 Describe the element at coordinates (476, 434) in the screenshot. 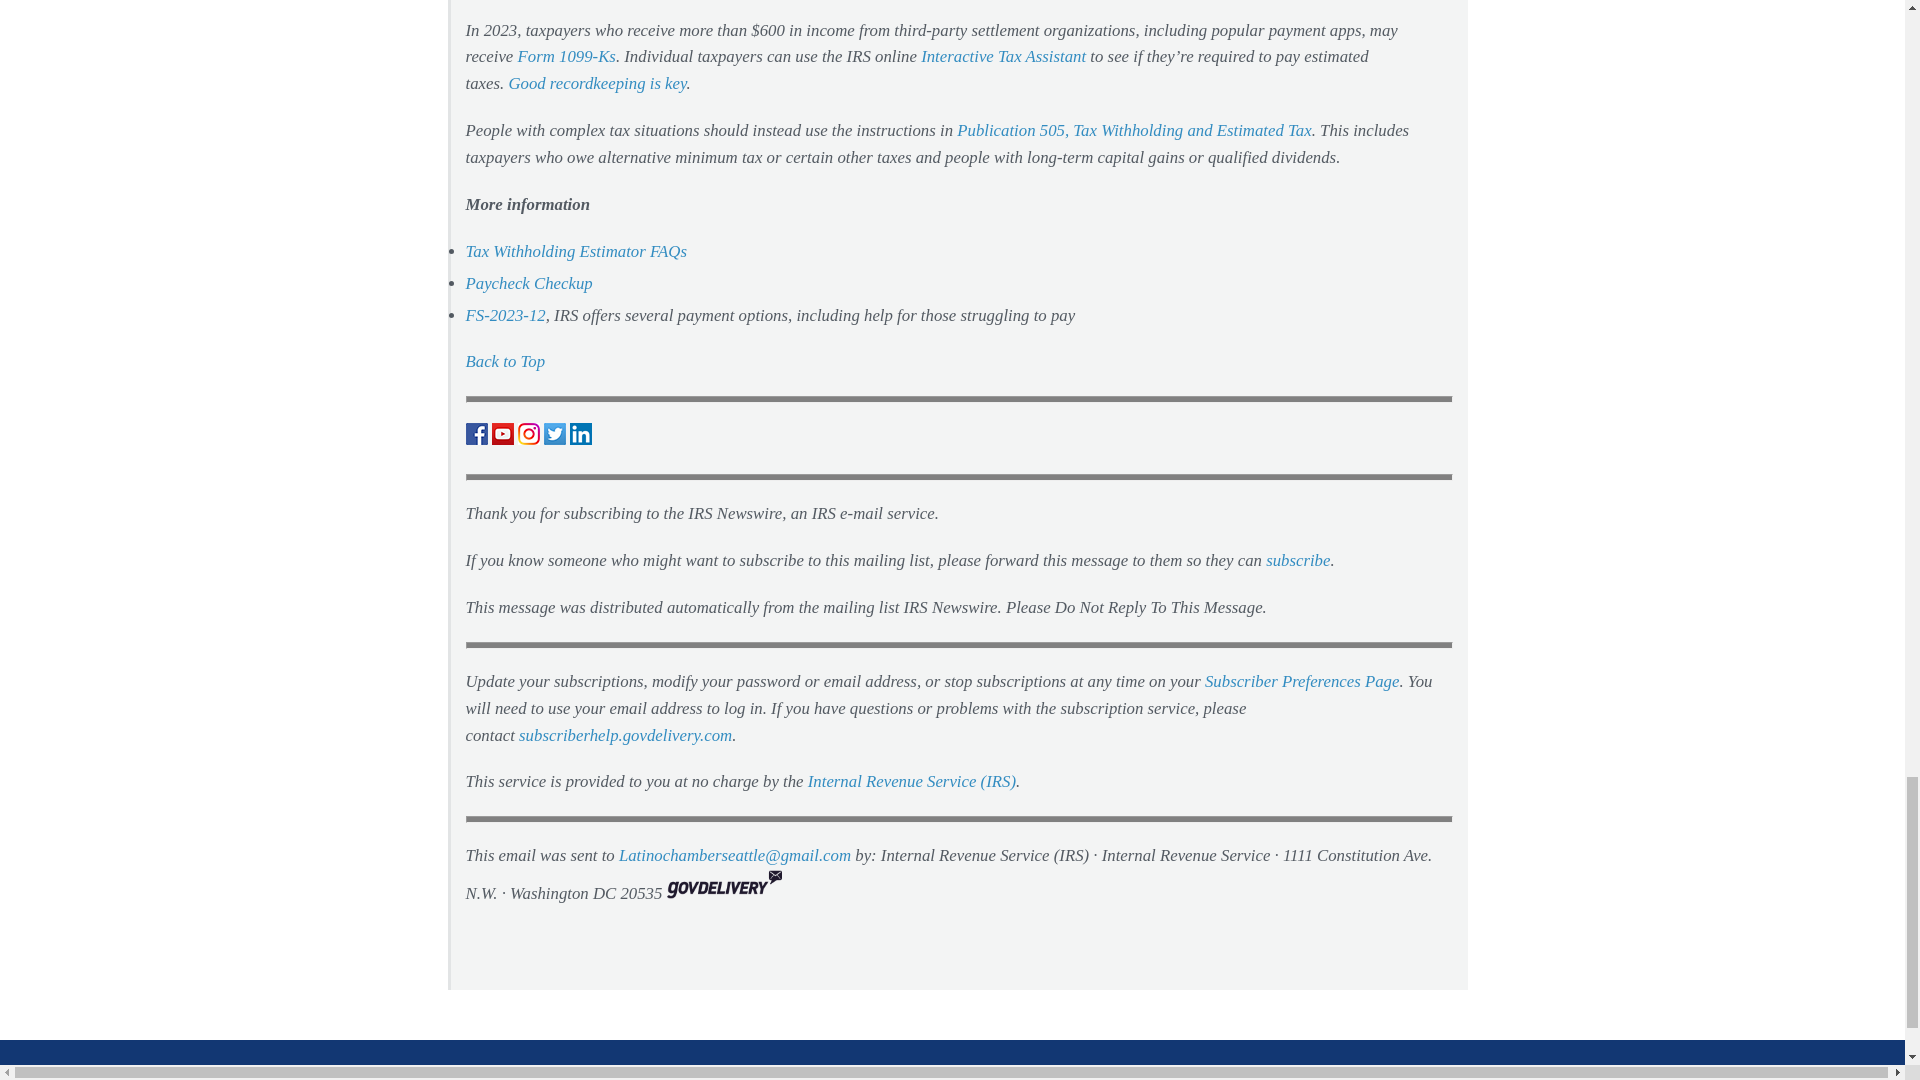

I see `Facebook Logo` at that location.